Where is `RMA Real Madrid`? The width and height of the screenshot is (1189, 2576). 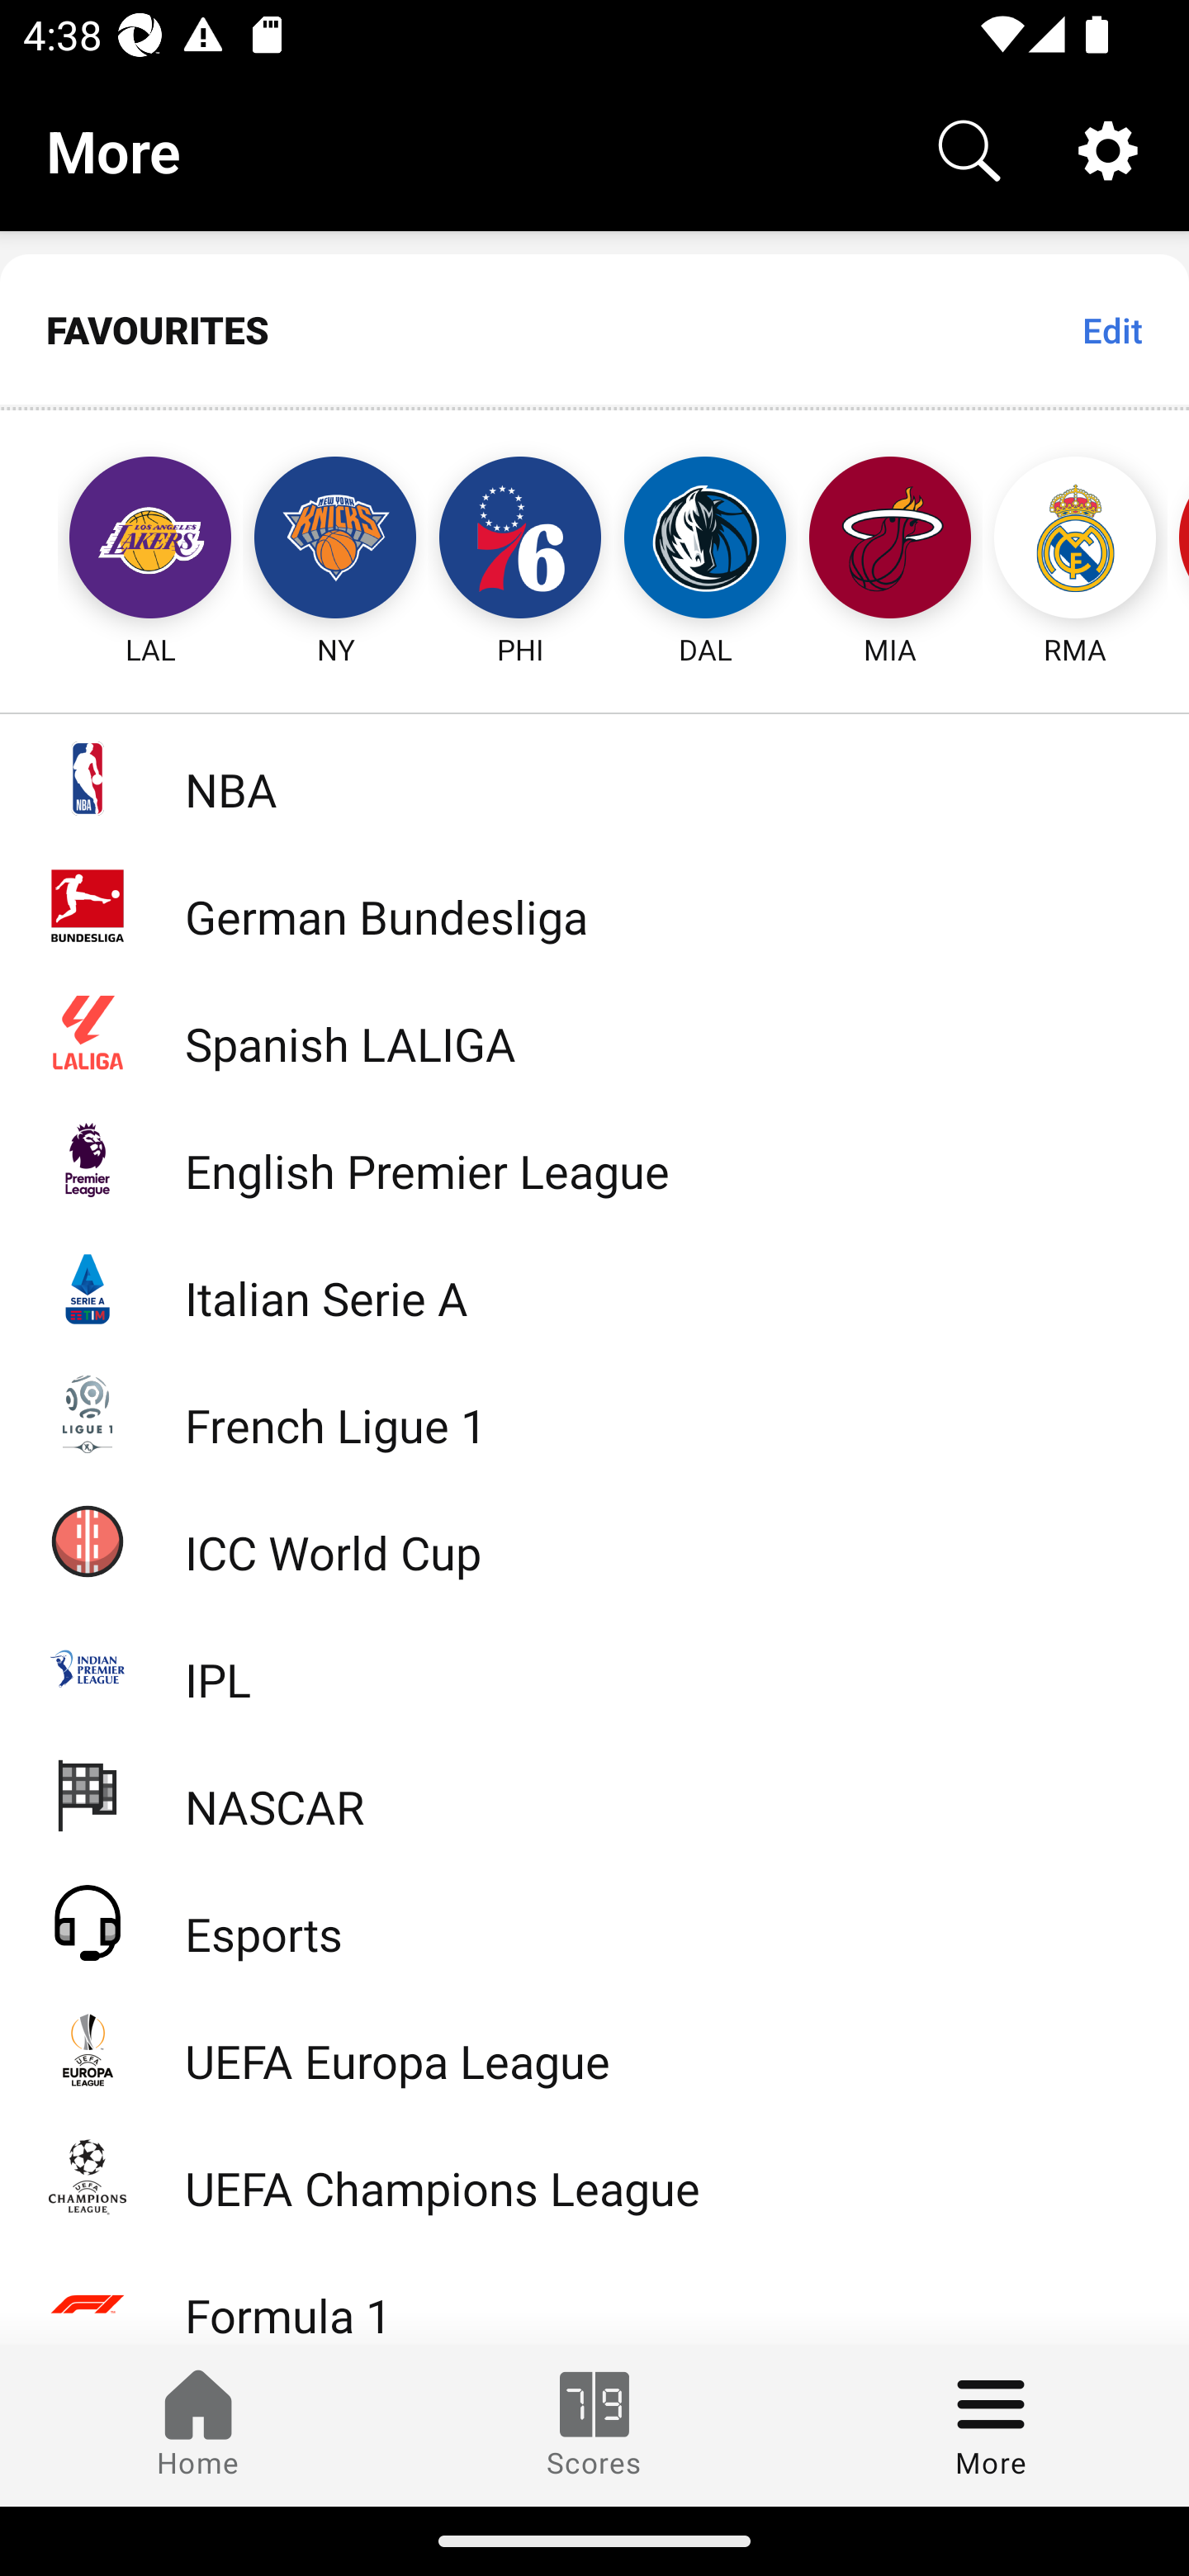 RMA Real Madrid is located at coordinates (1075, 540).